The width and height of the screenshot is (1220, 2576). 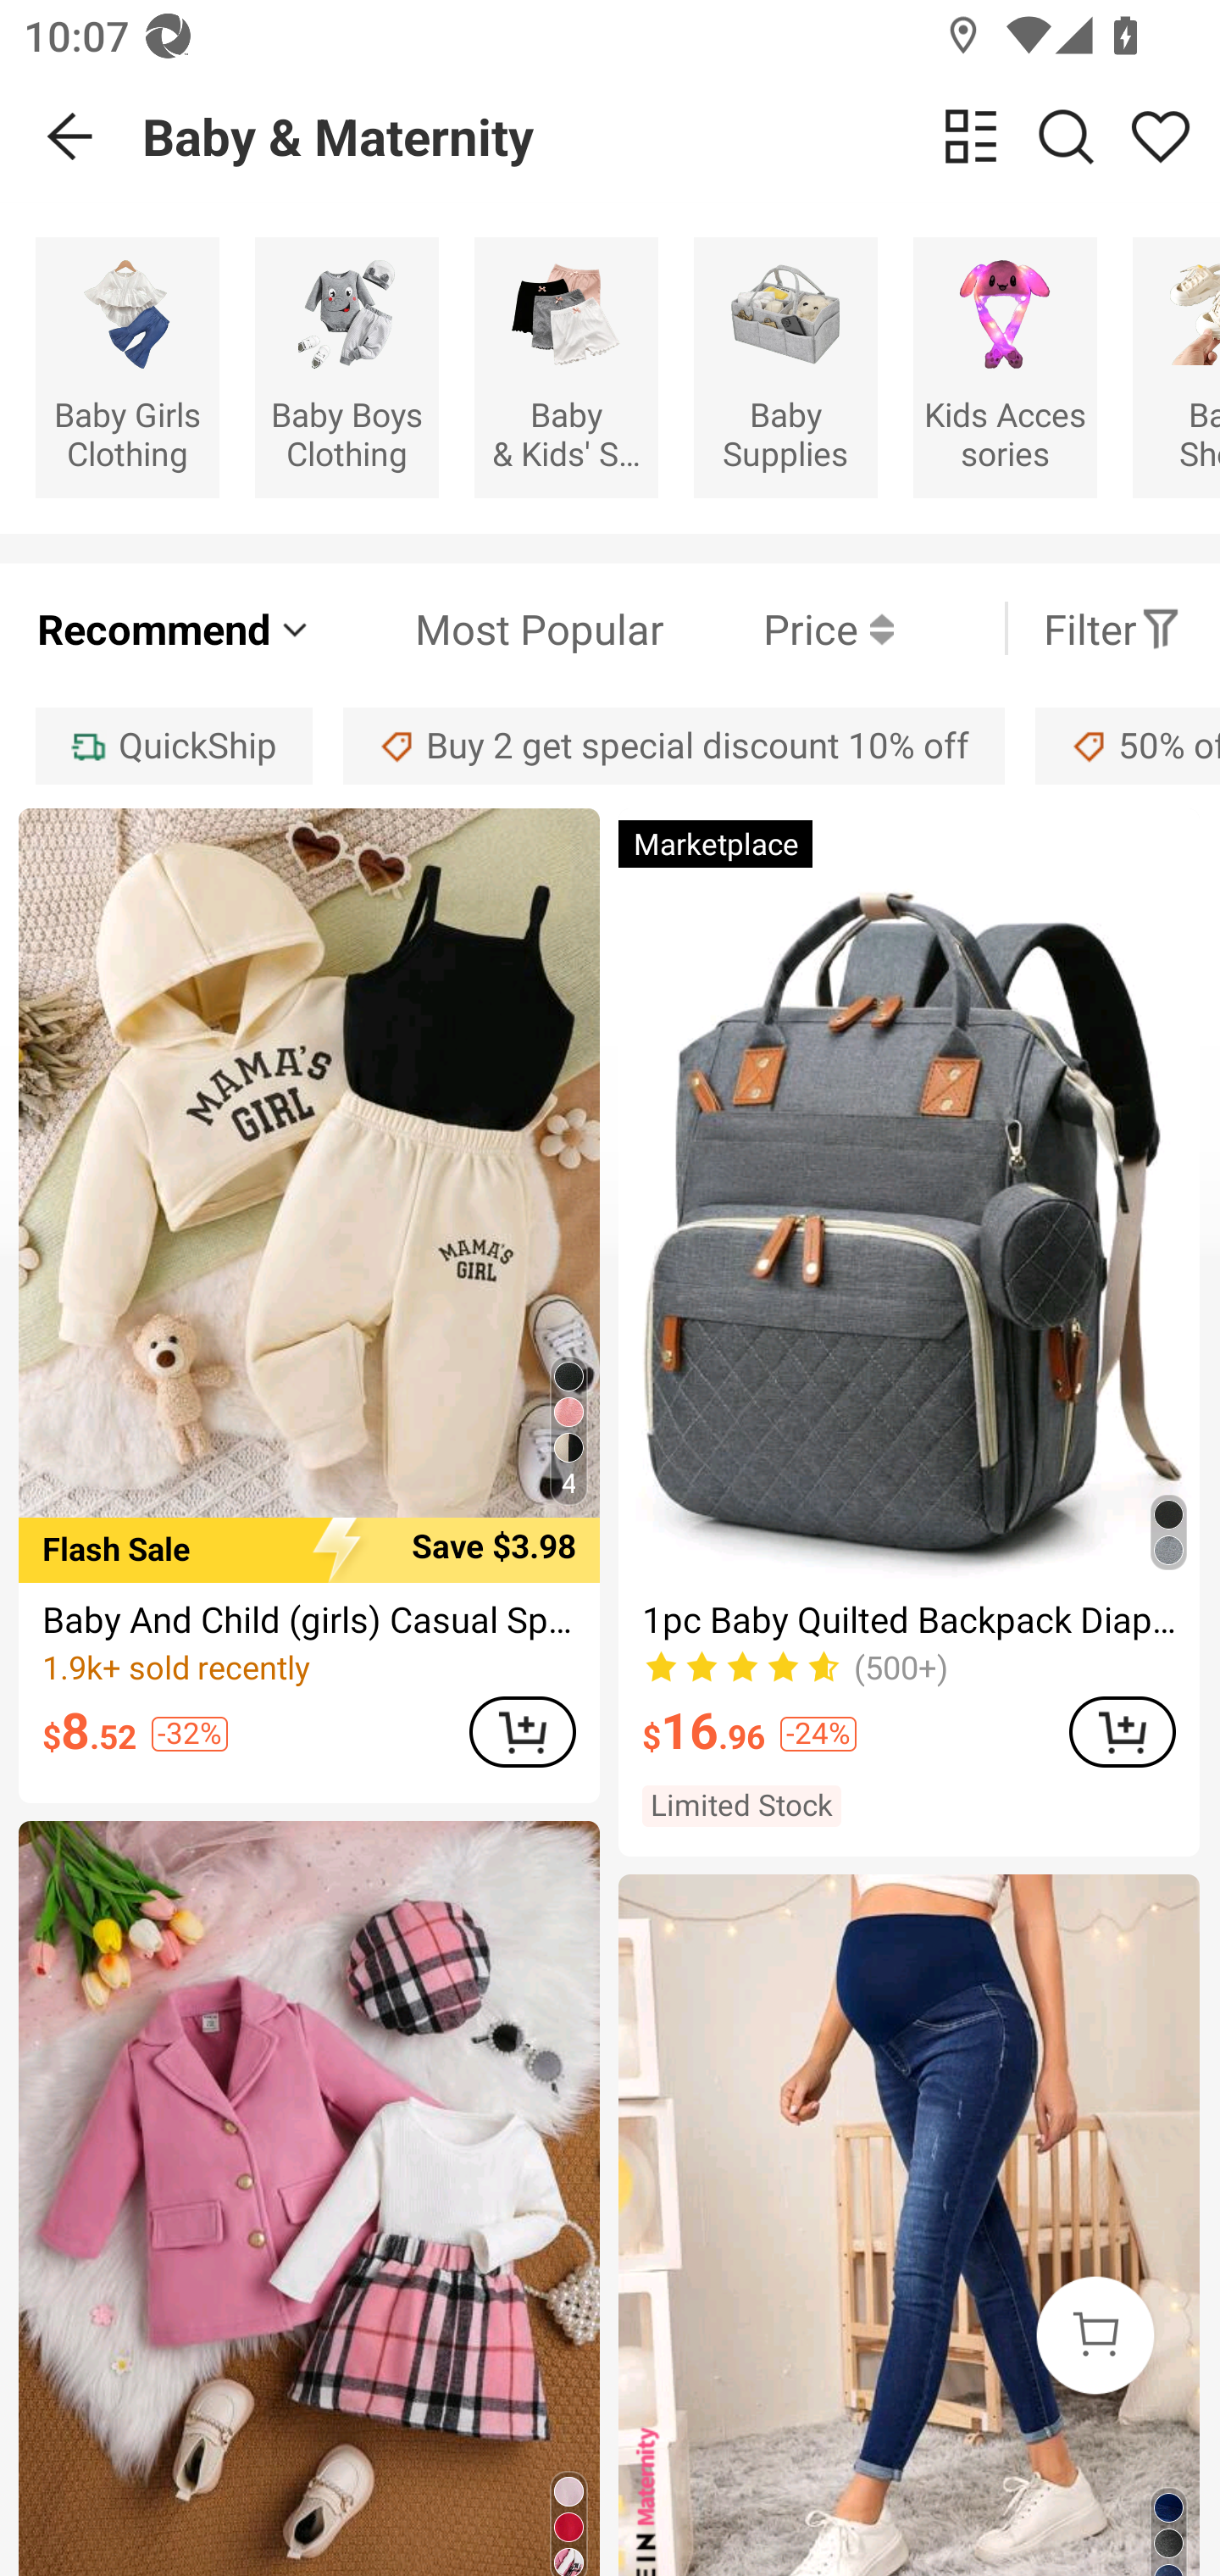 I want to click on Share, so click(x=1160, y=136).